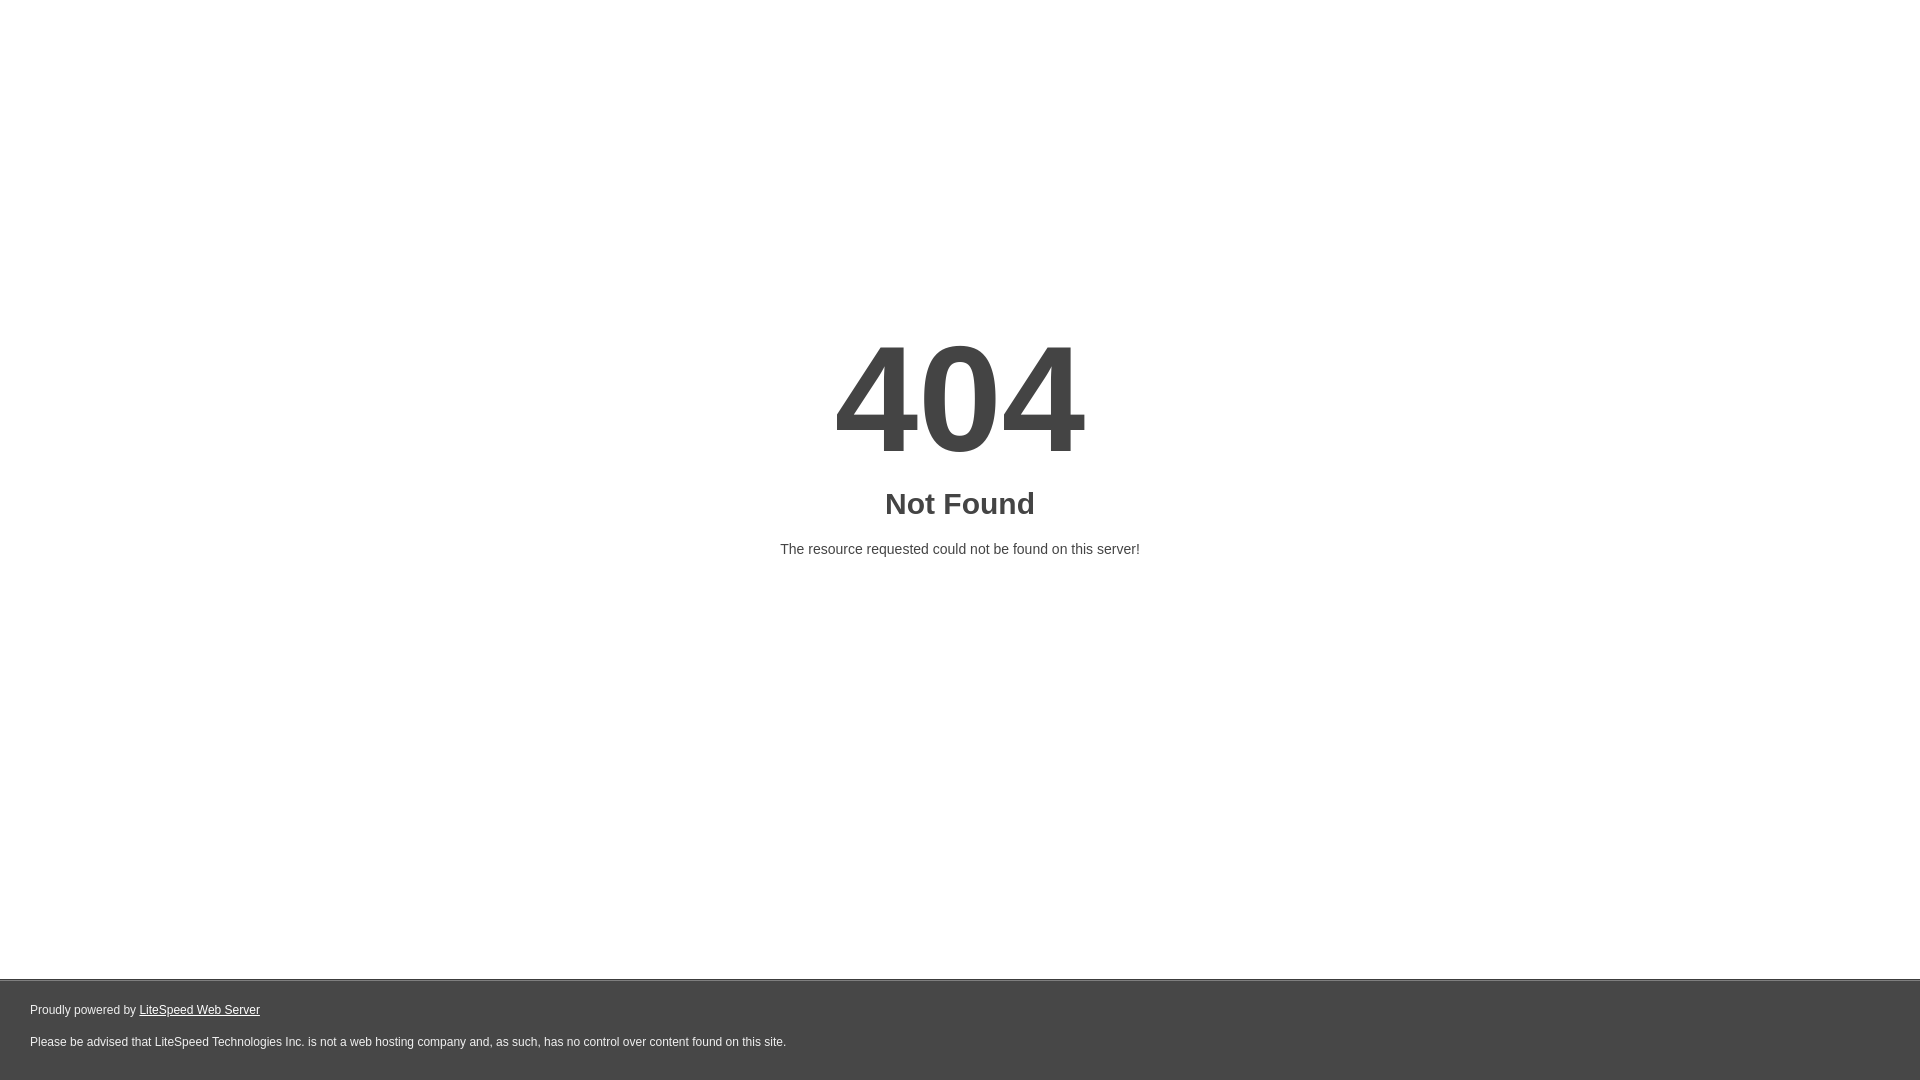 This screenshot has width=1920, height=1080. What do you see at coordinates (200, 1010) in the screenshot?
I see `LiteSpeed Web Server` at bounding box center [200, 1010].